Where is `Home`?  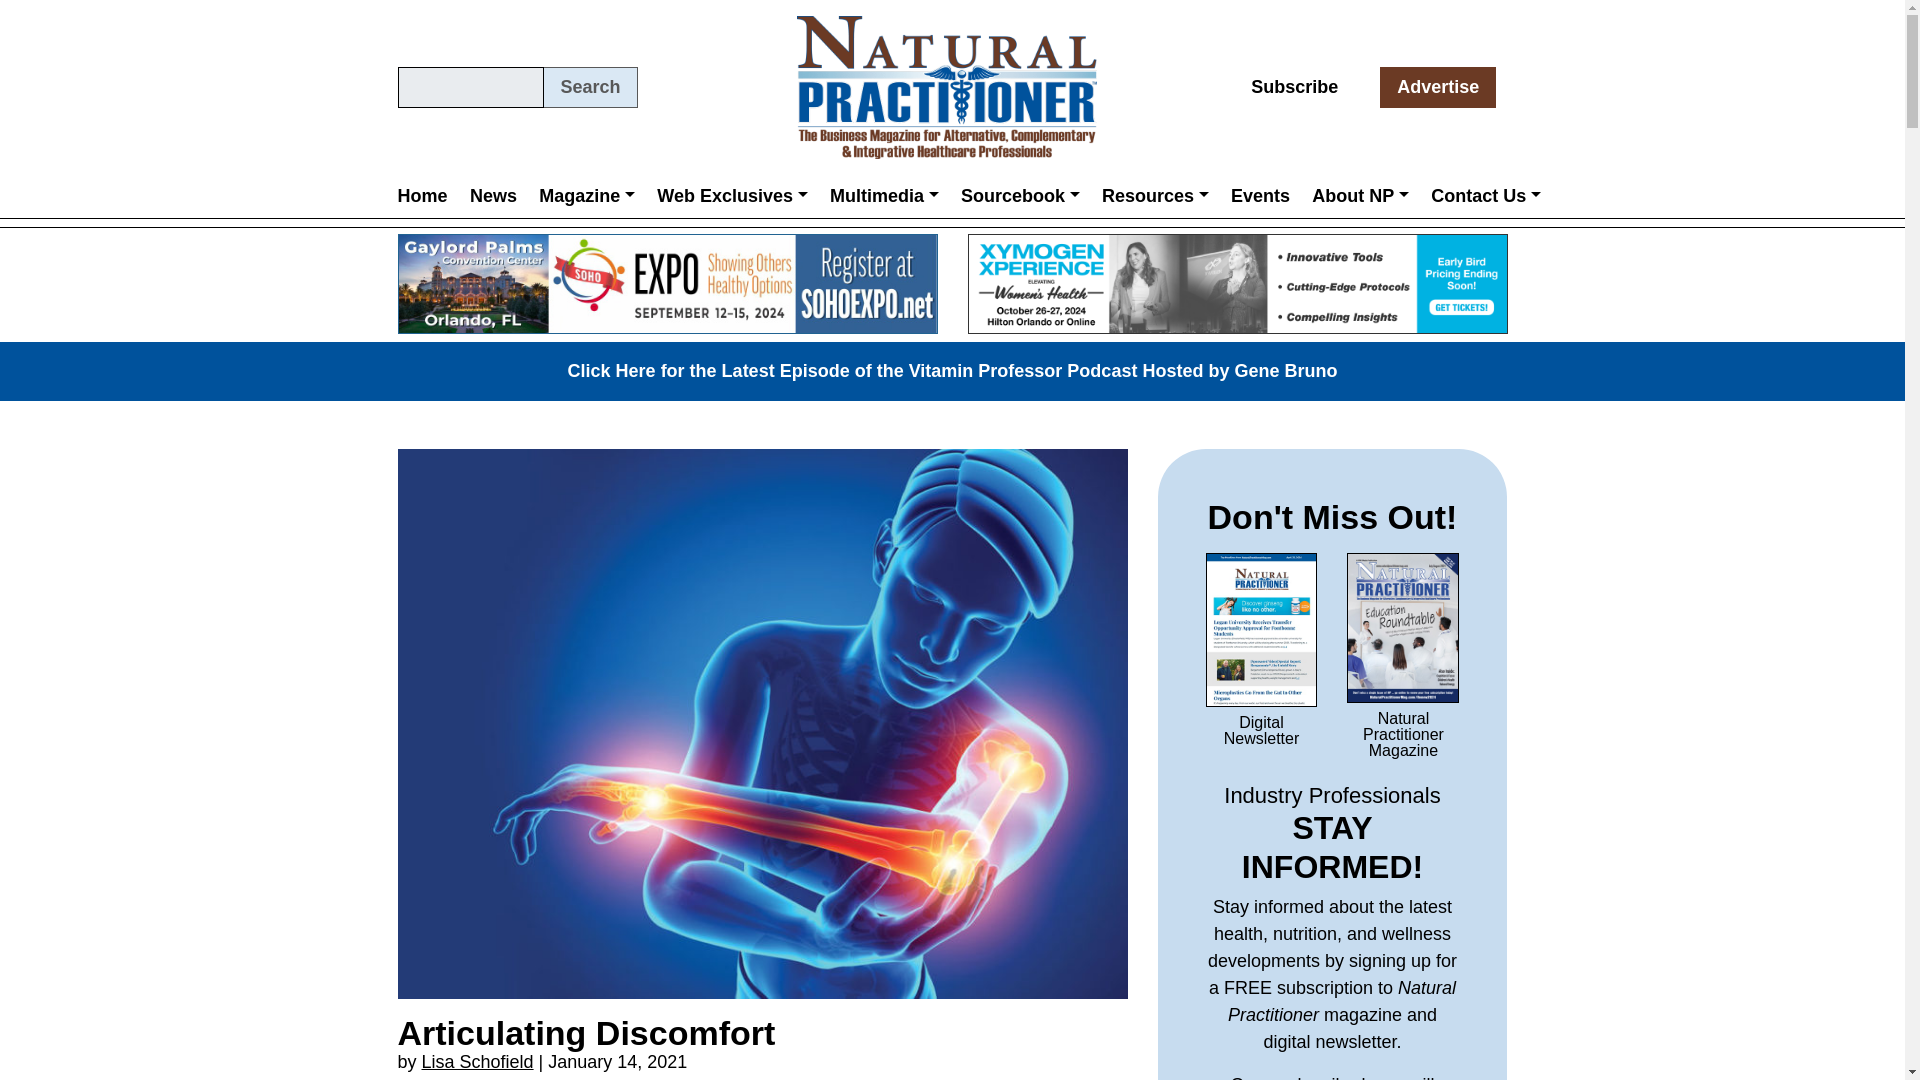
Home is located at coordinates (428, 195).